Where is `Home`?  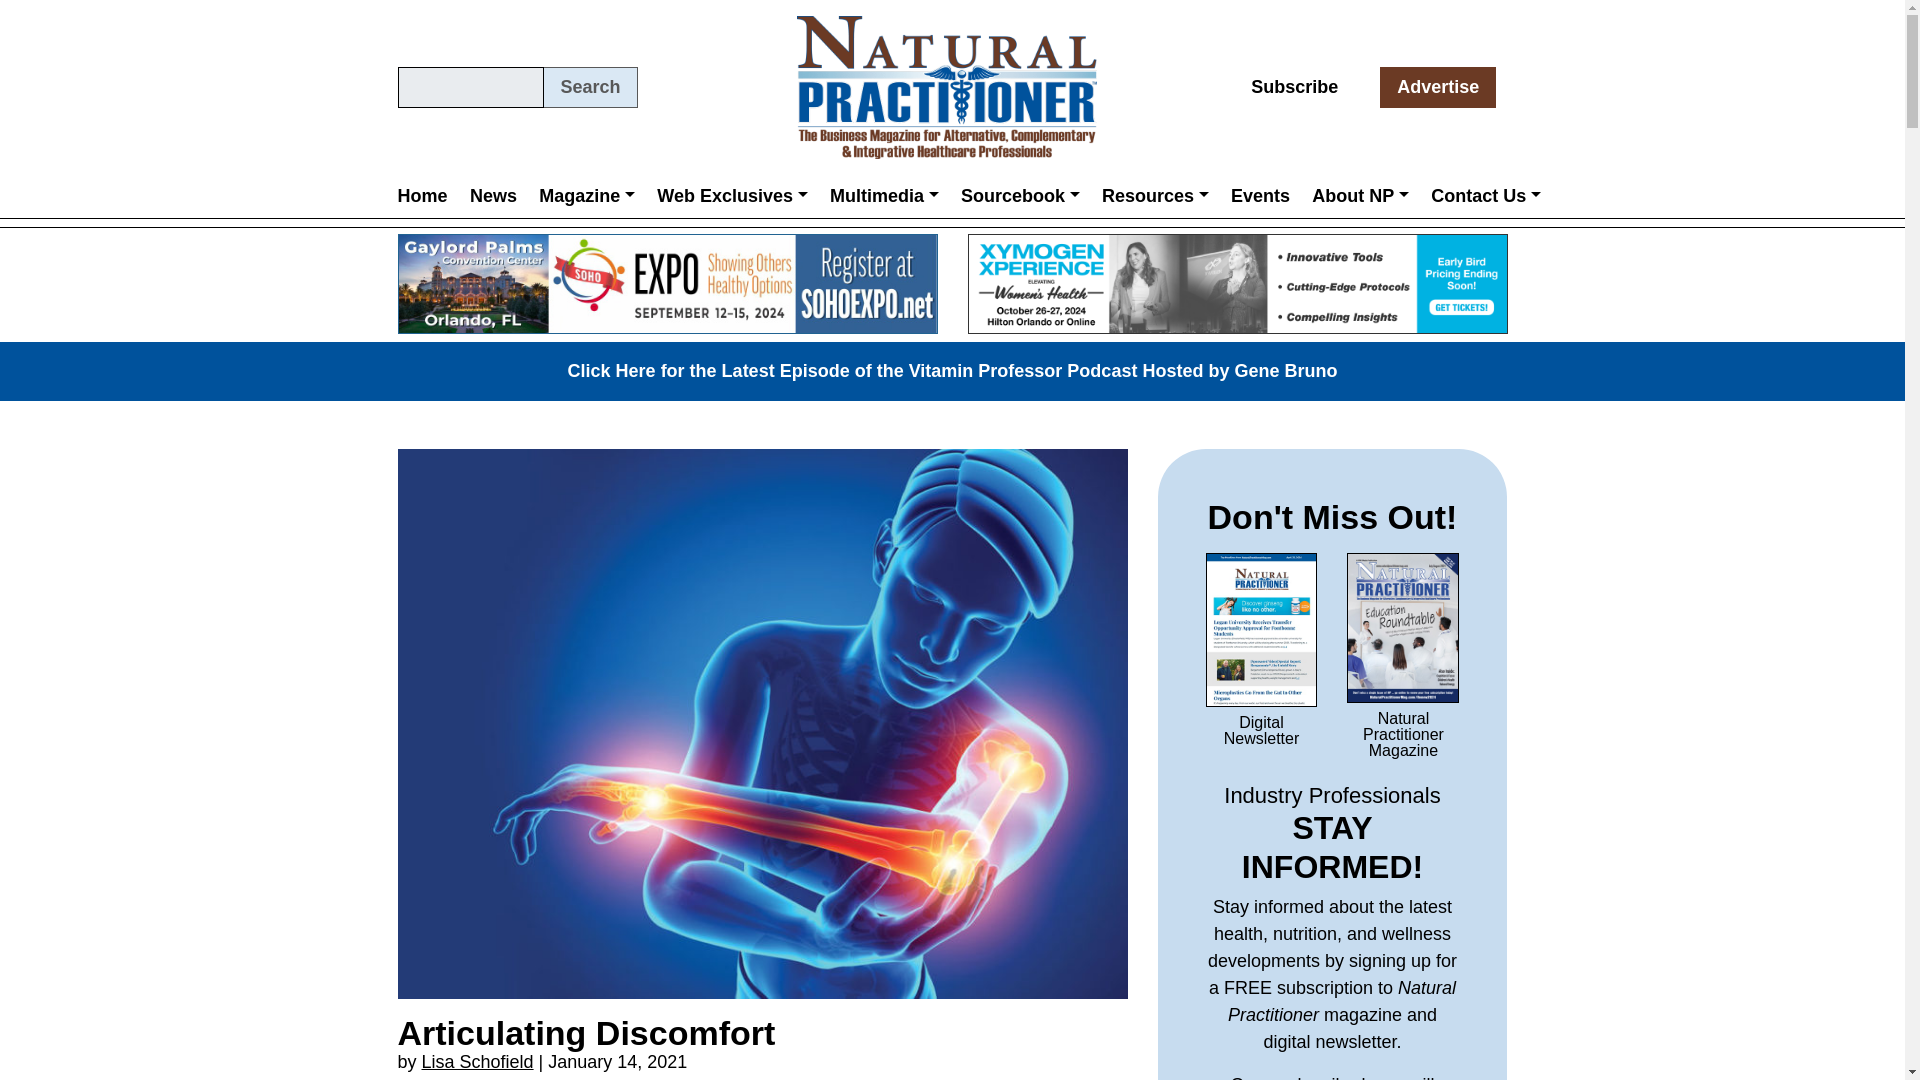
Home is located at coordinates (428, 195).